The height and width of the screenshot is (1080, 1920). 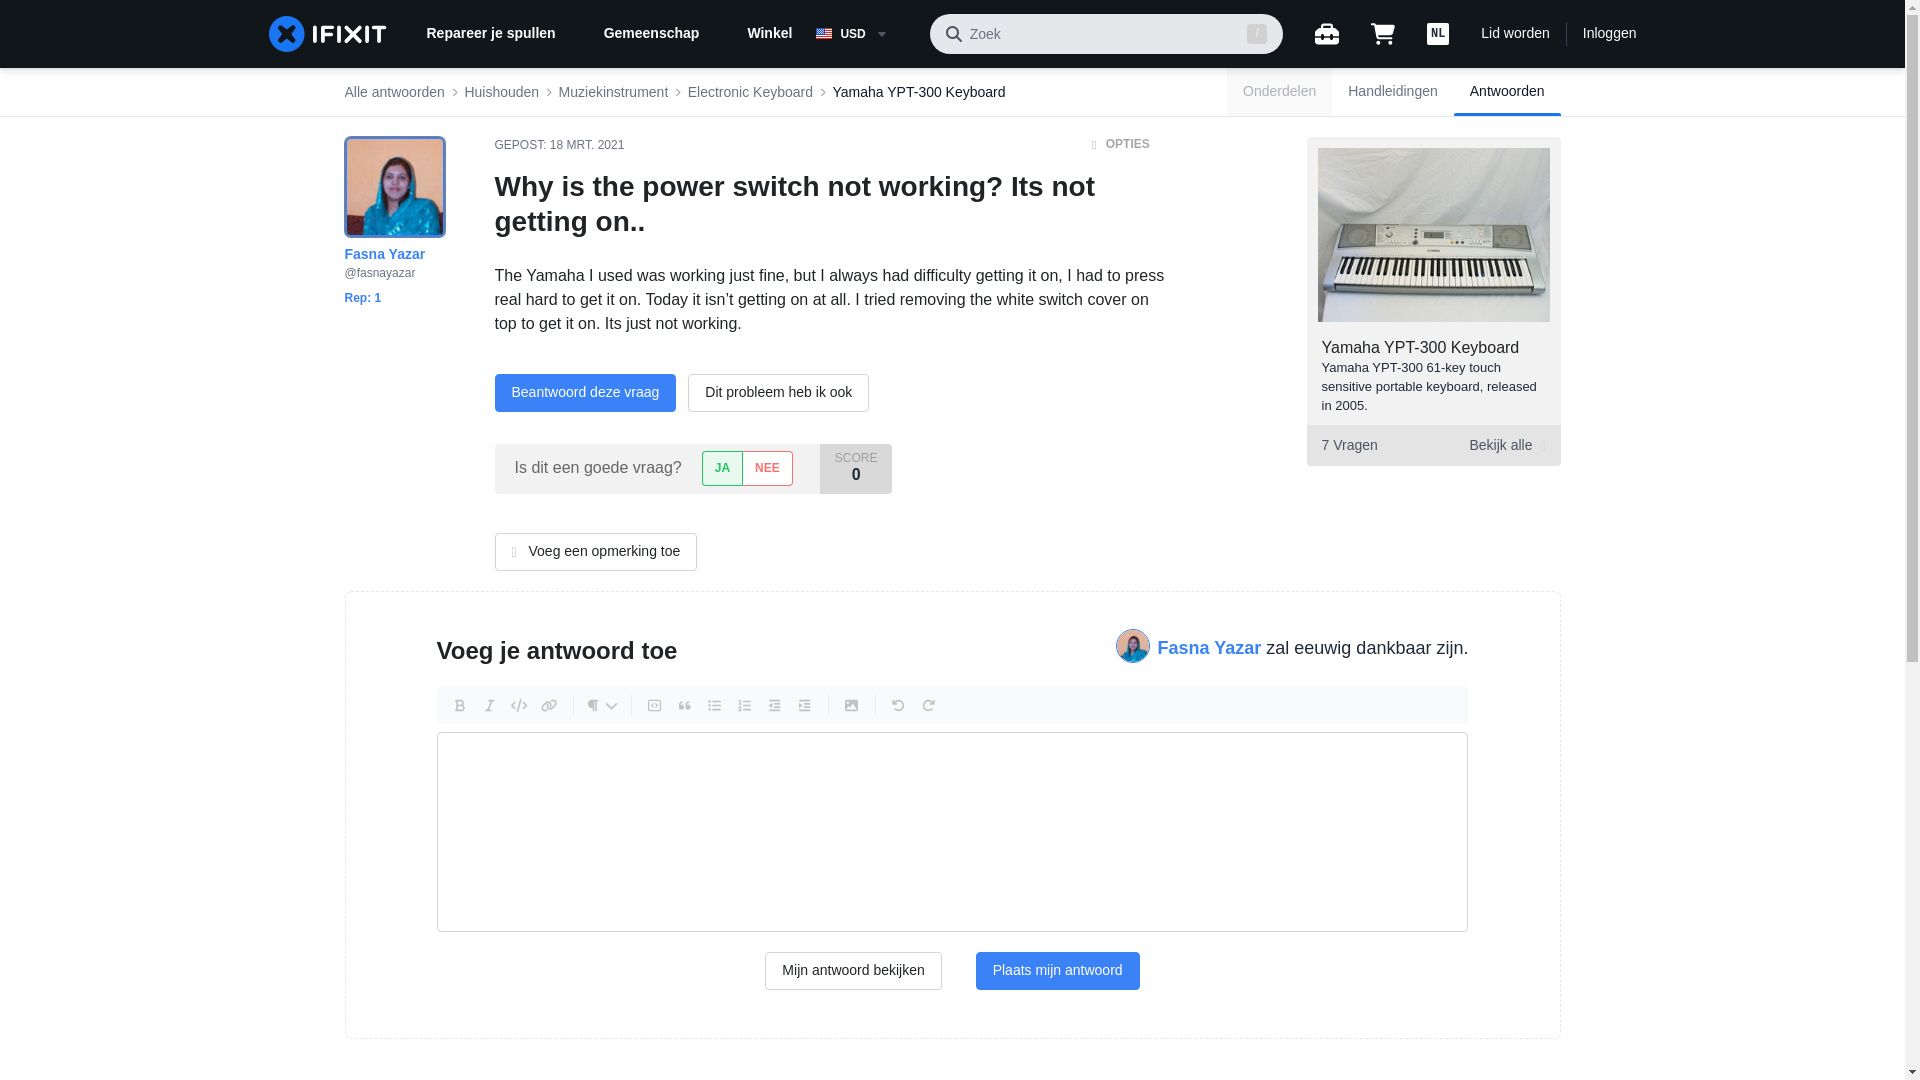 What do you see at coordinates (750, 92) in the screenshot?
I see `Electronic Keyboard` at bounding box center [750, 92].